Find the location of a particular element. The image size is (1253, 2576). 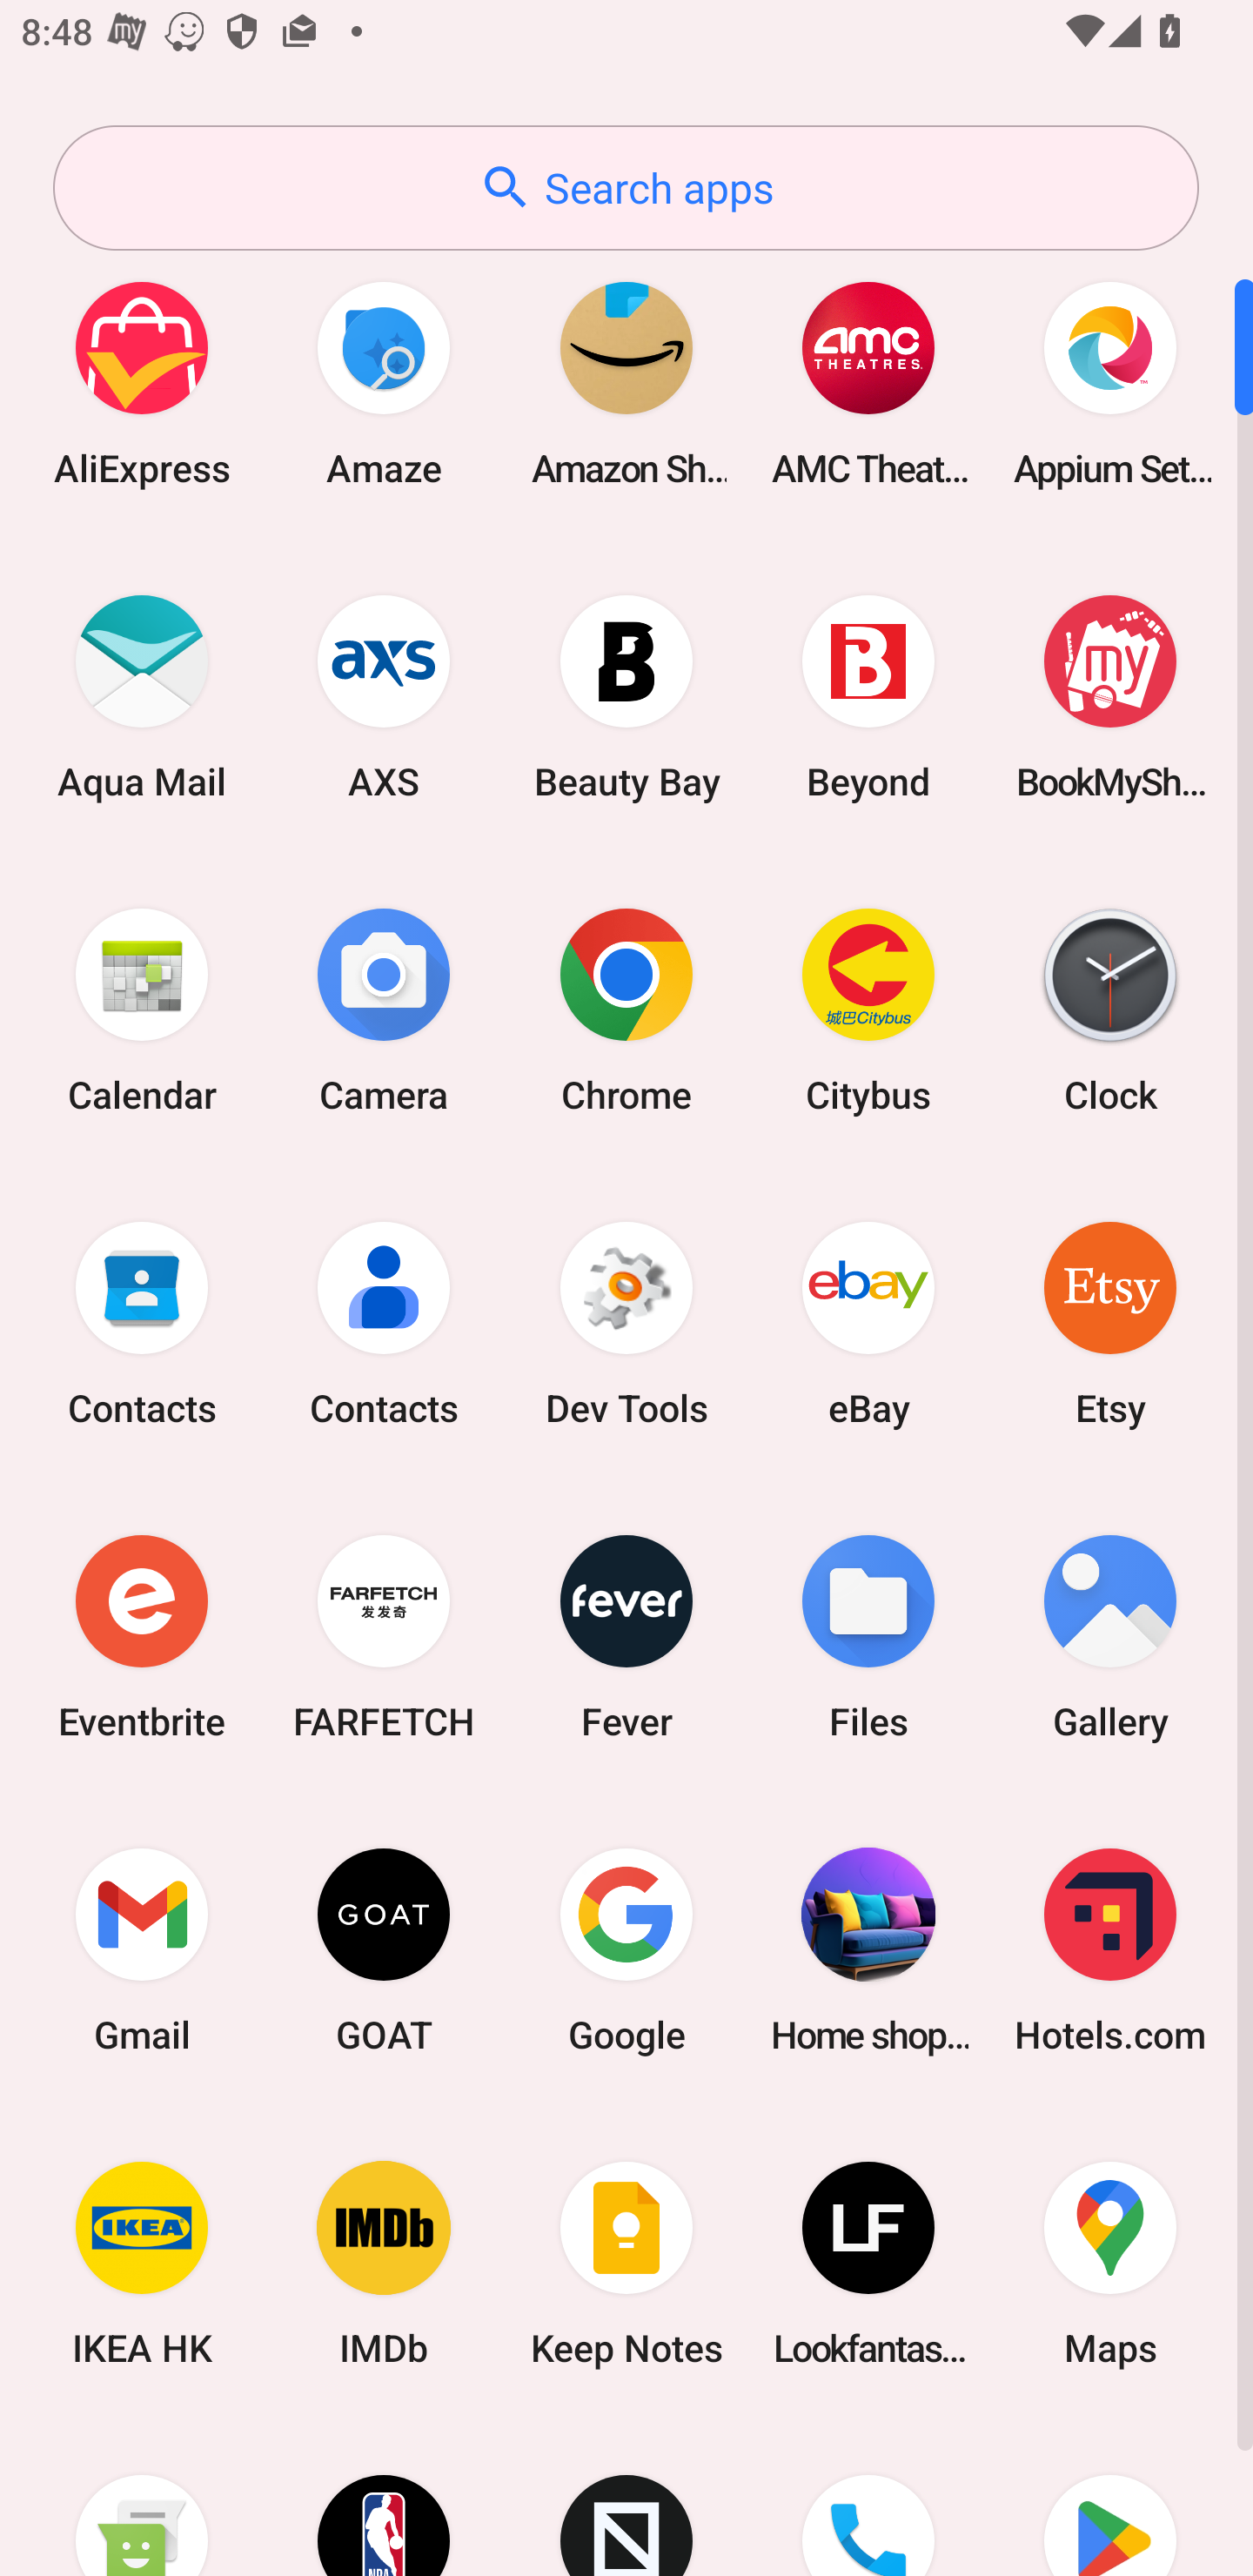

Amaze is located at coordinates (384, 383).